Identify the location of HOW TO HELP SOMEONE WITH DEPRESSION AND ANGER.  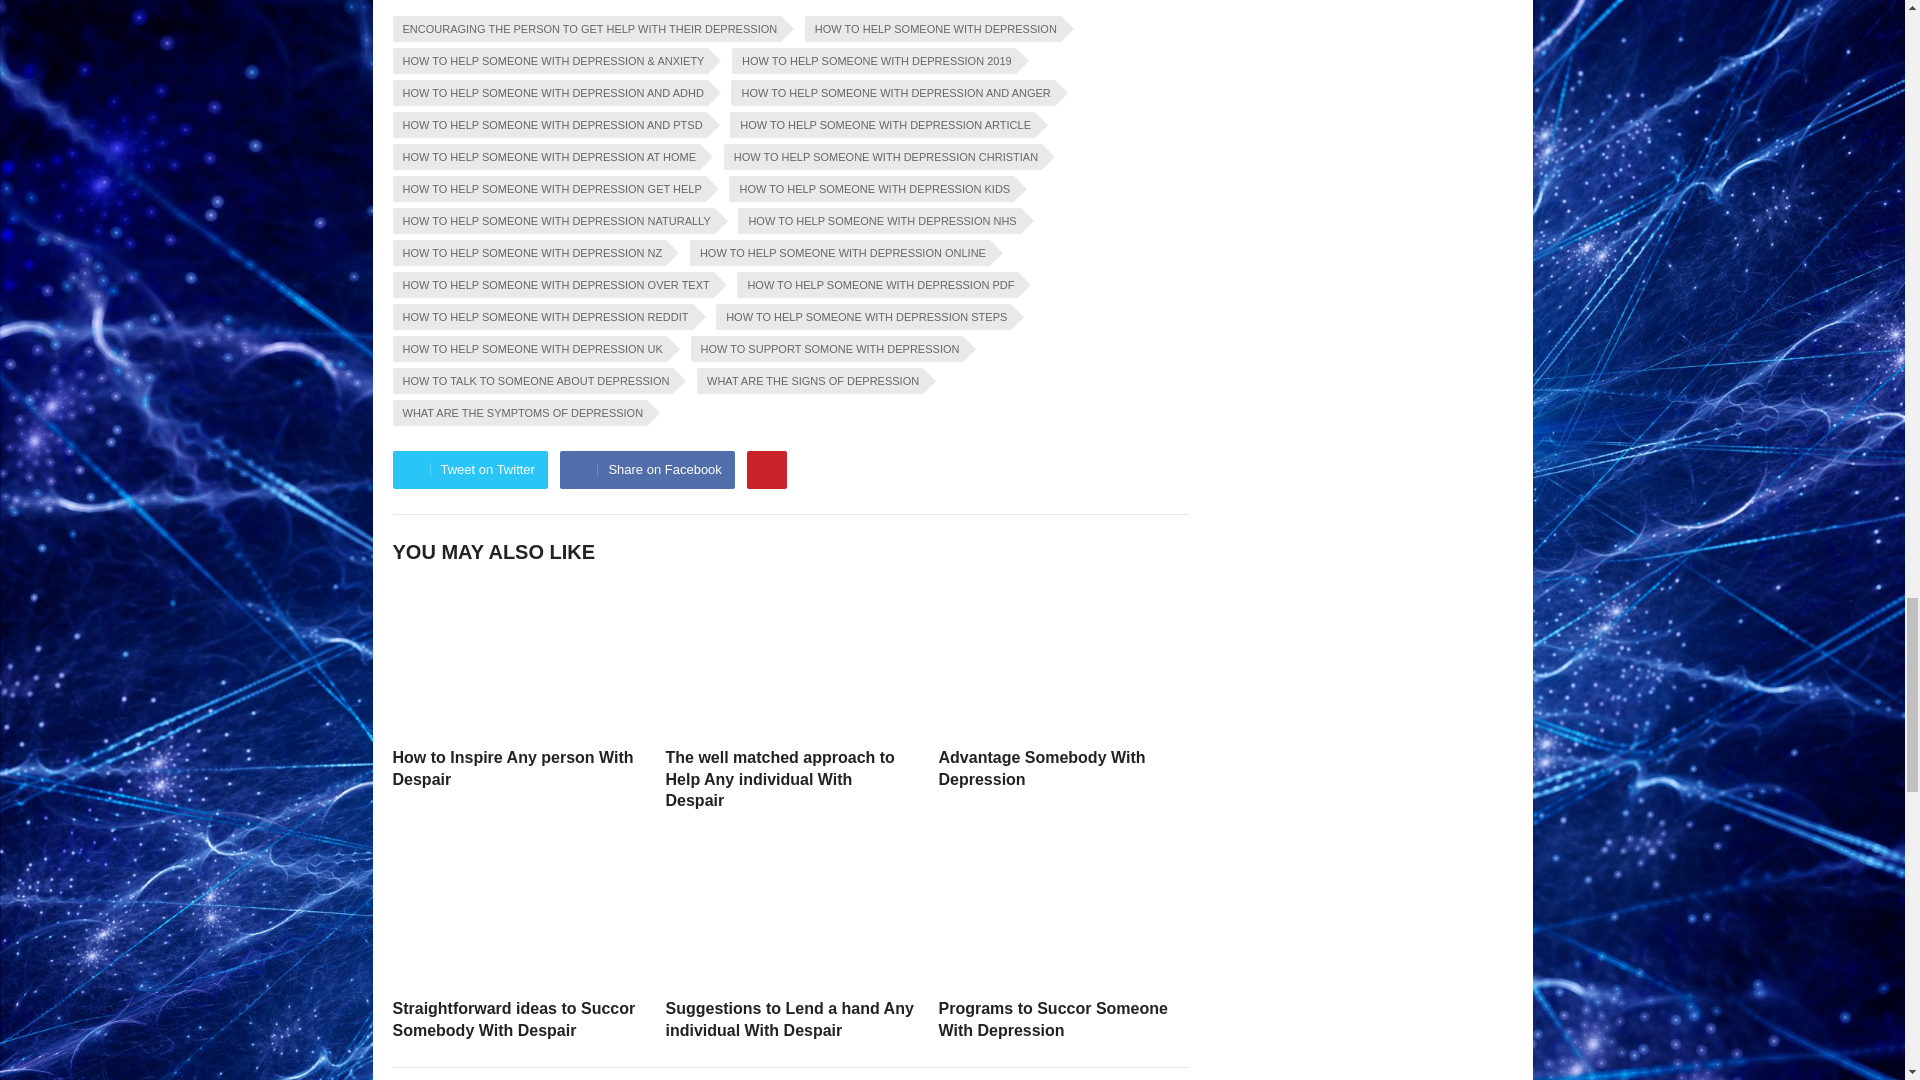
(892, 92).